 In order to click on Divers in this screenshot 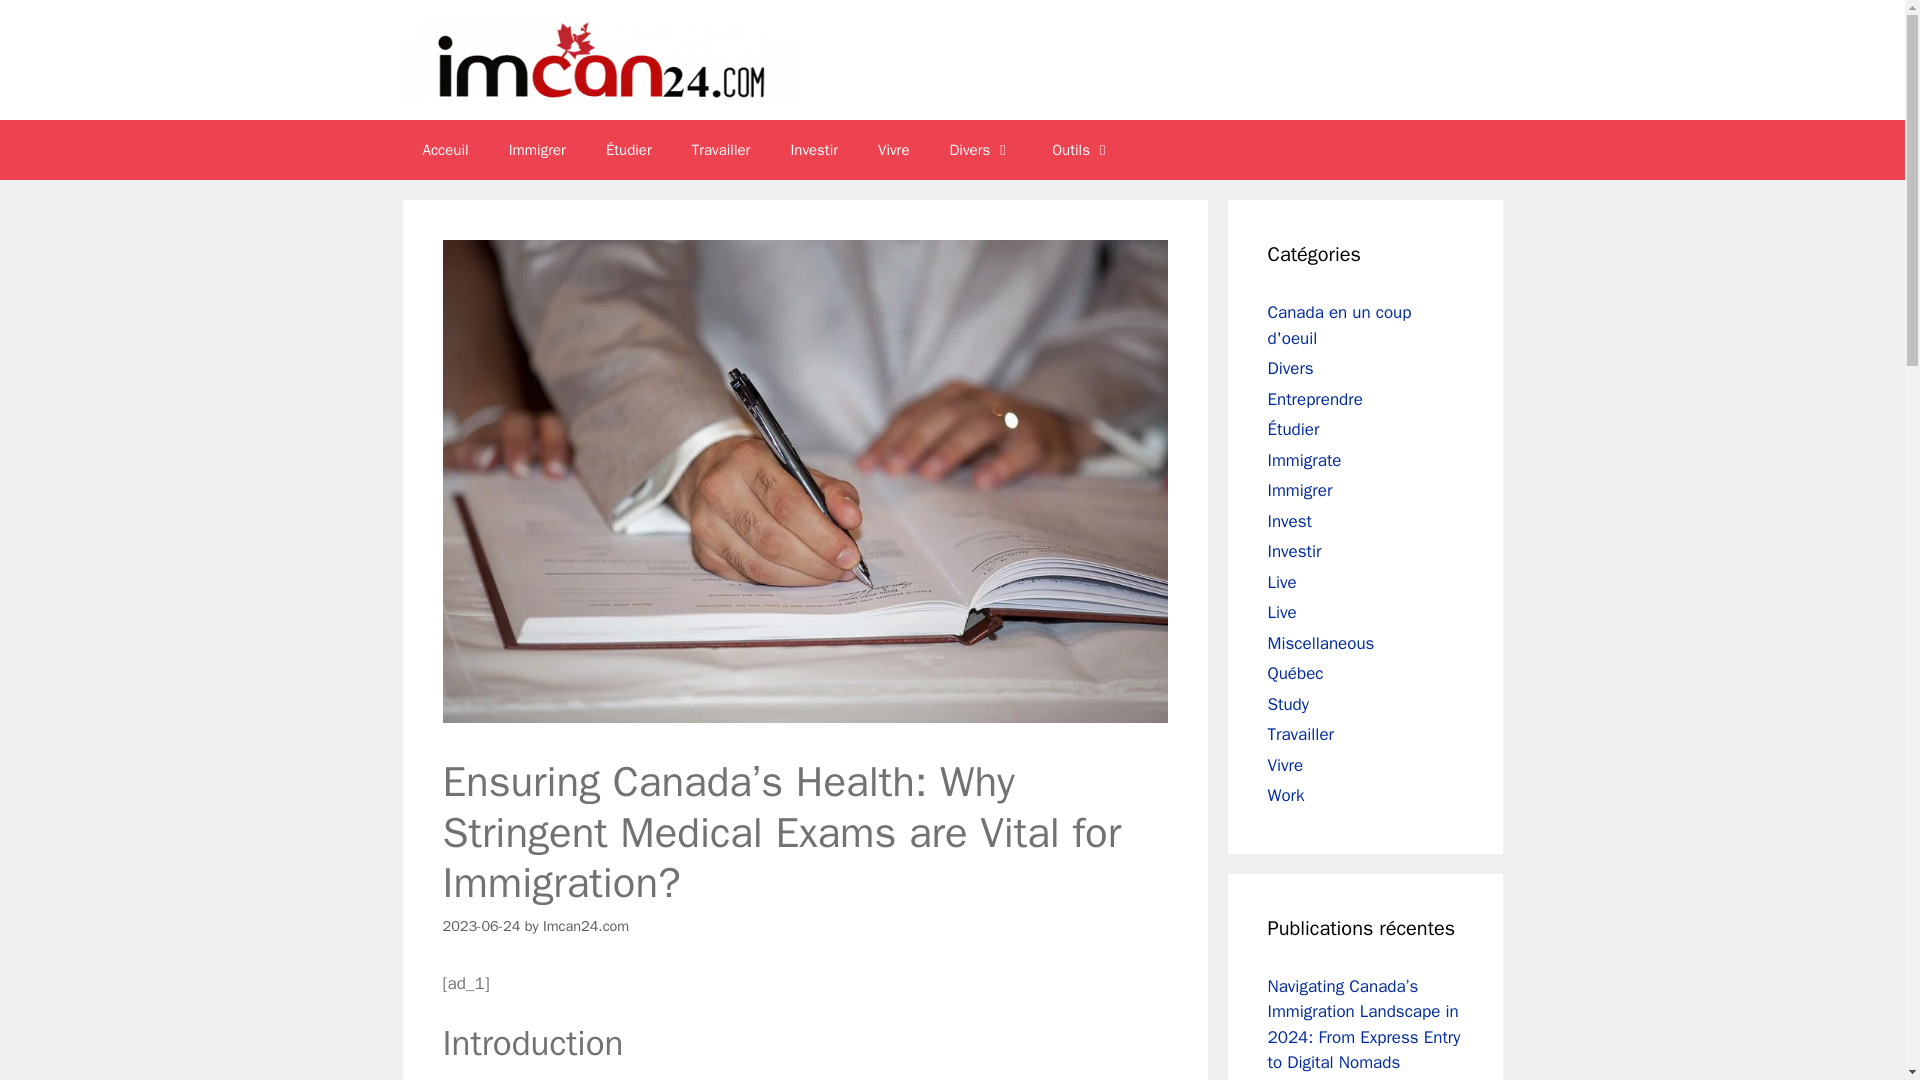, I will do `click(1290, 368)`.